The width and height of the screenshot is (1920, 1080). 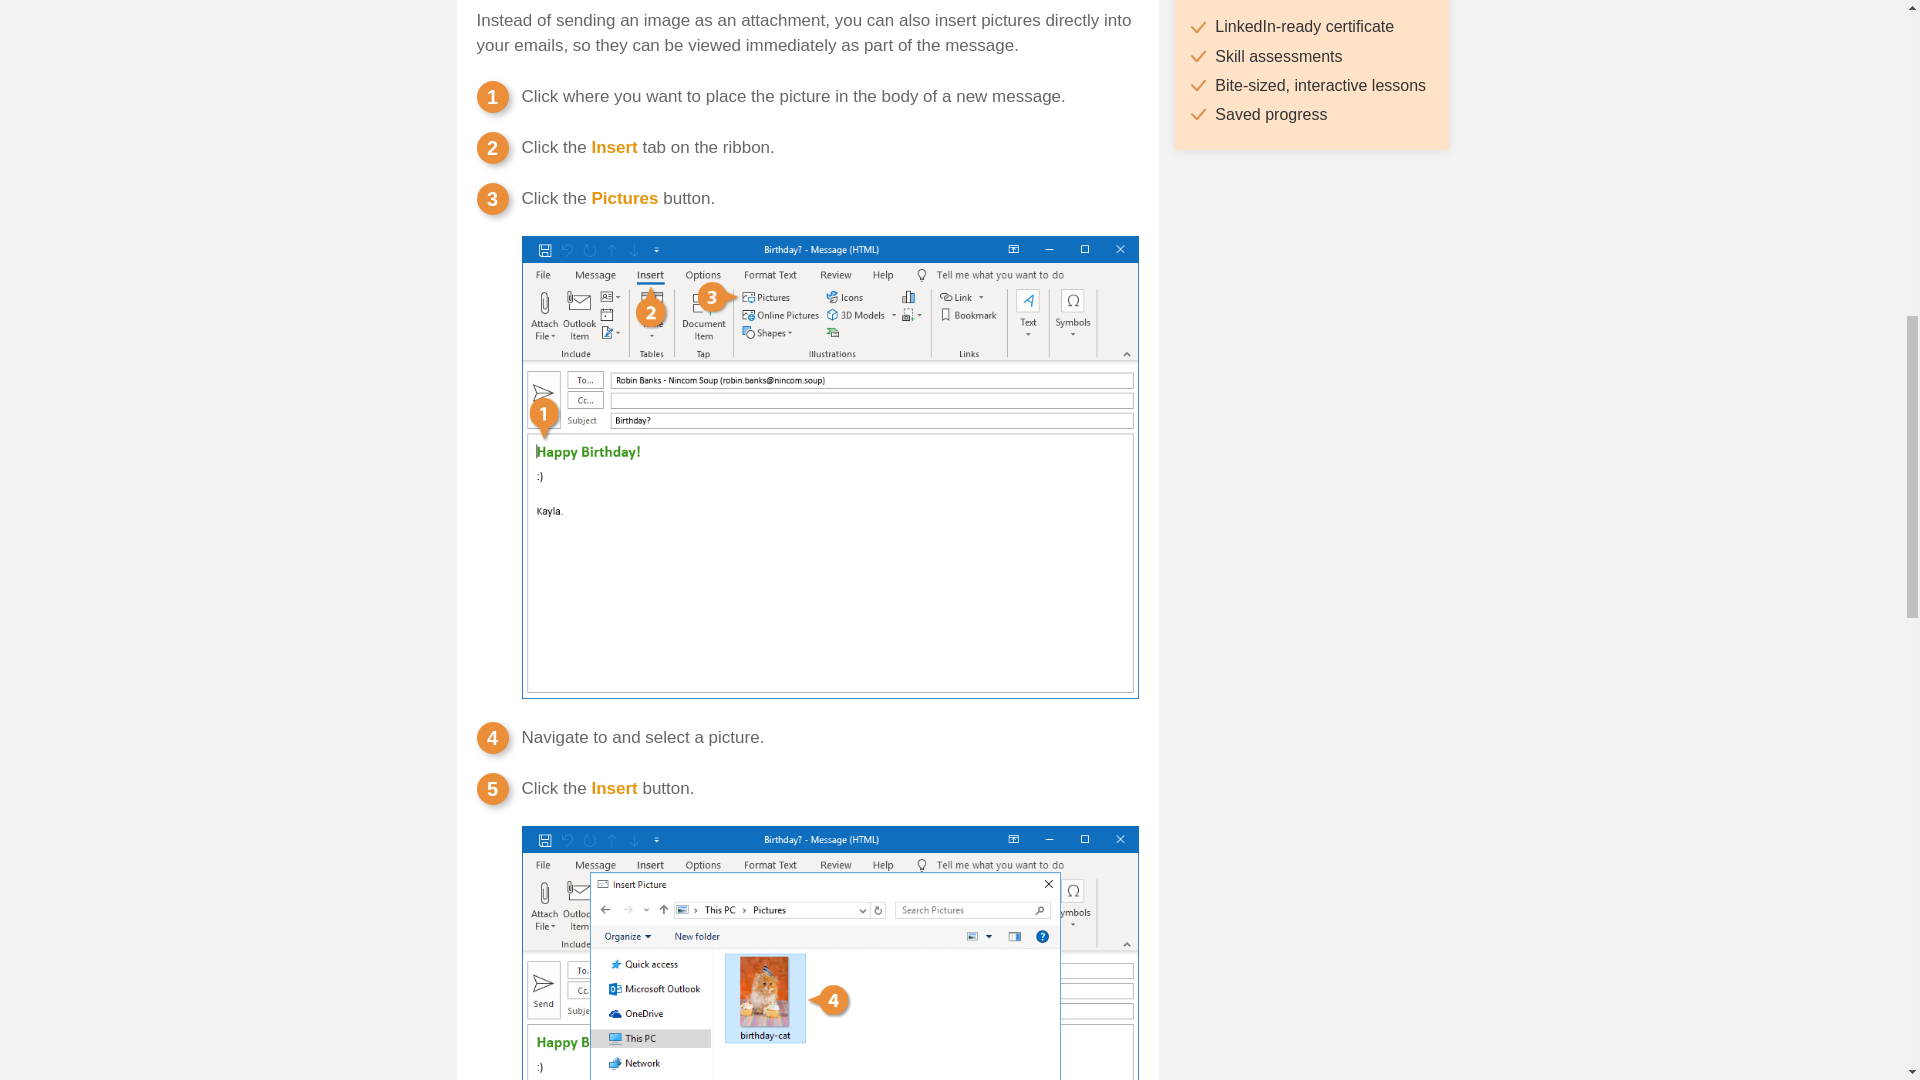 What do you see at coordinates (570, 5) in the screenshot?
I see `Insert a Picture` at bounding box center [570, 5].